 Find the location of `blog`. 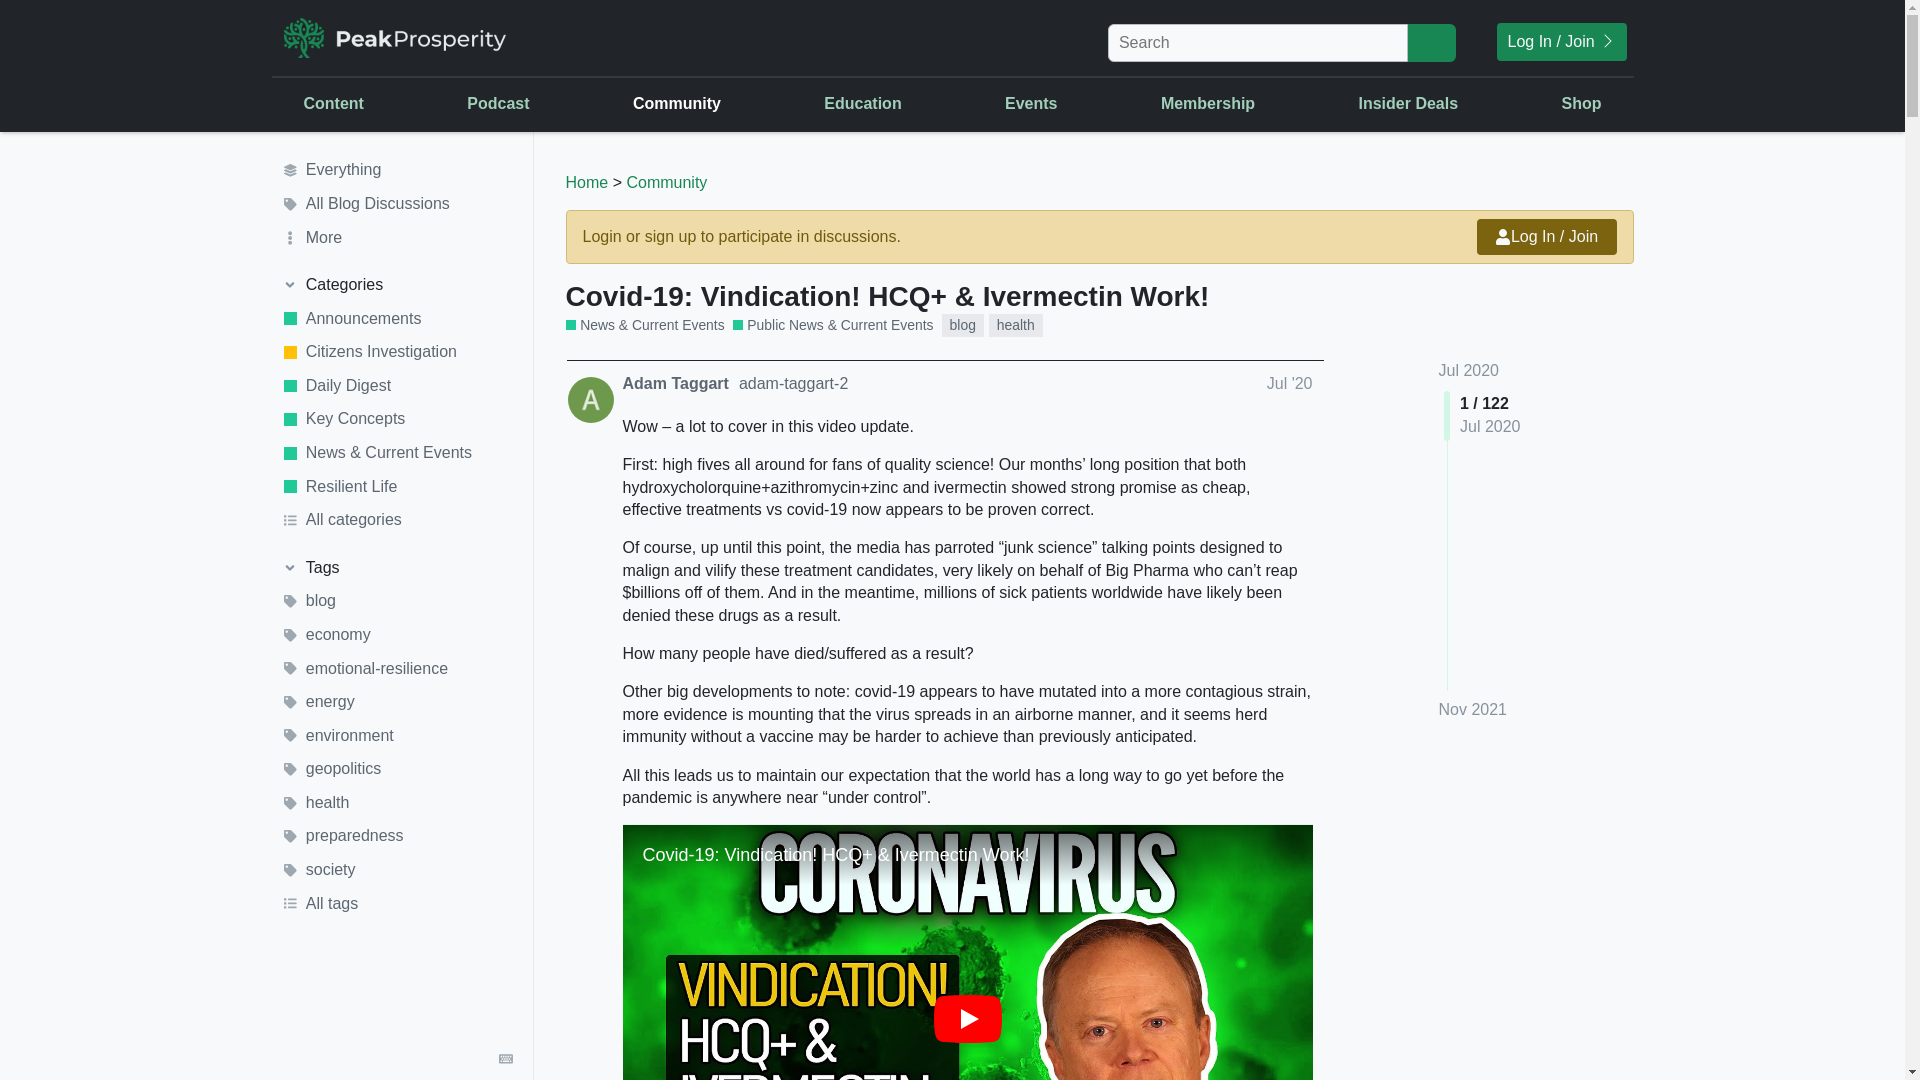

blog is located at coordinates (397, 602).